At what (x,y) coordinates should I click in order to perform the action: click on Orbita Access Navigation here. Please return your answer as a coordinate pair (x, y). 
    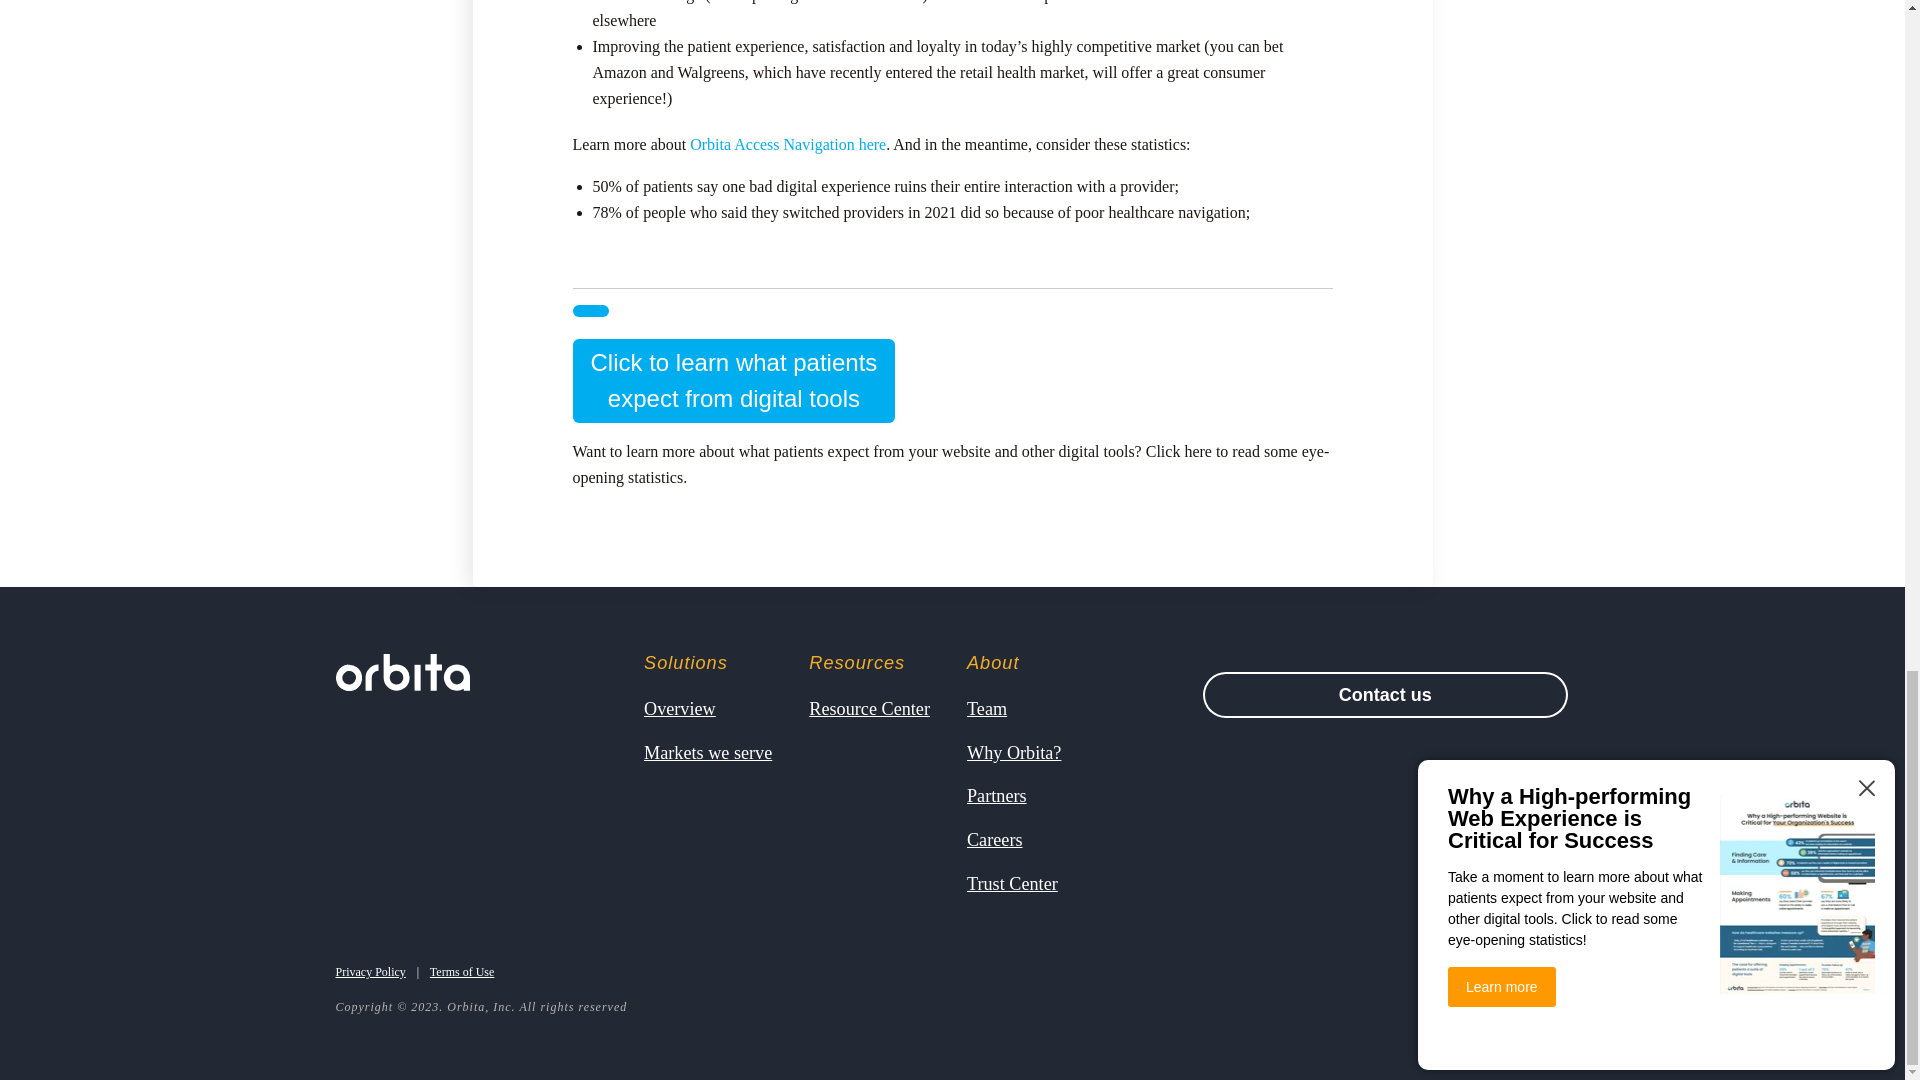
    Looking at the image, I should click on (986, 708).